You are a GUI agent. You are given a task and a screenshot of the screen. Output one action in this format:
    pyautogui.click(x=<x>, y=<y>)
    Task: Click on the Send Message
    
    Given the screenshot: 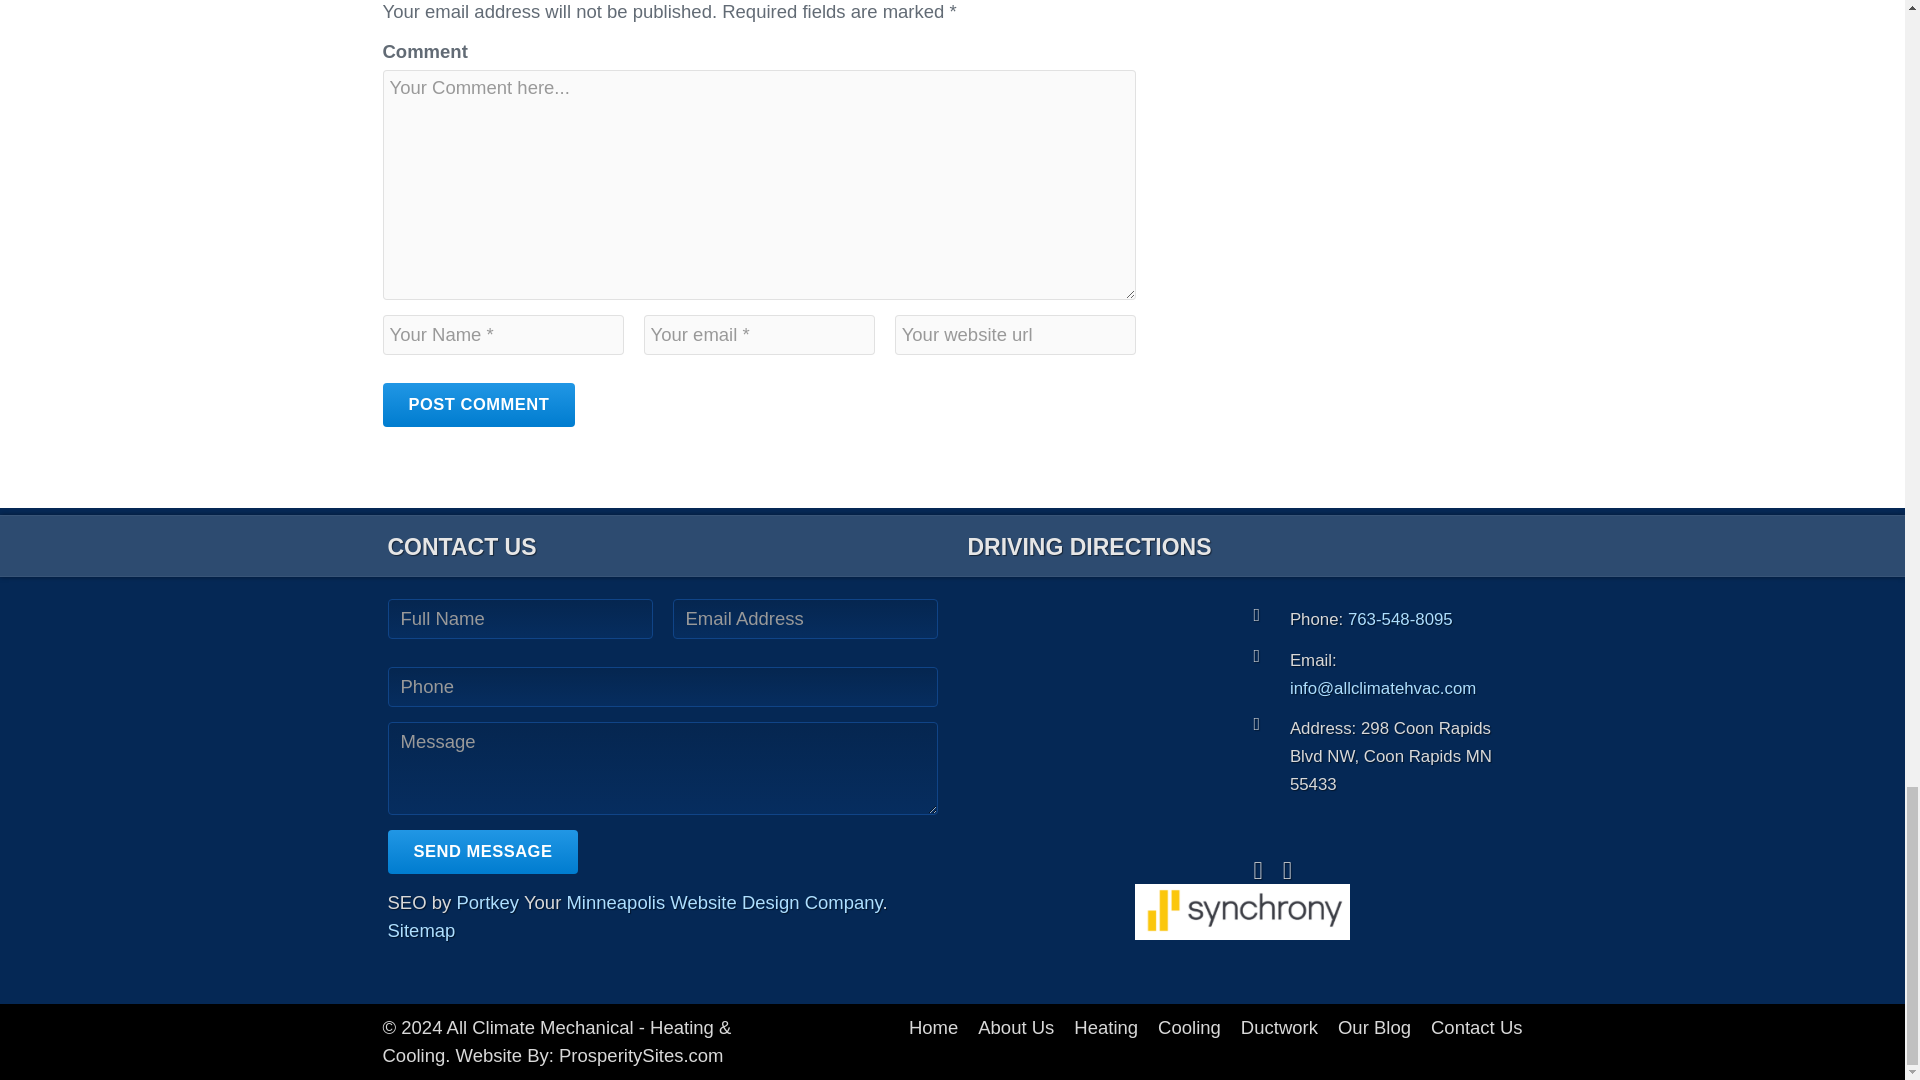 What is the action you would take?
    pyautogui.click(x=483, y=852)
    